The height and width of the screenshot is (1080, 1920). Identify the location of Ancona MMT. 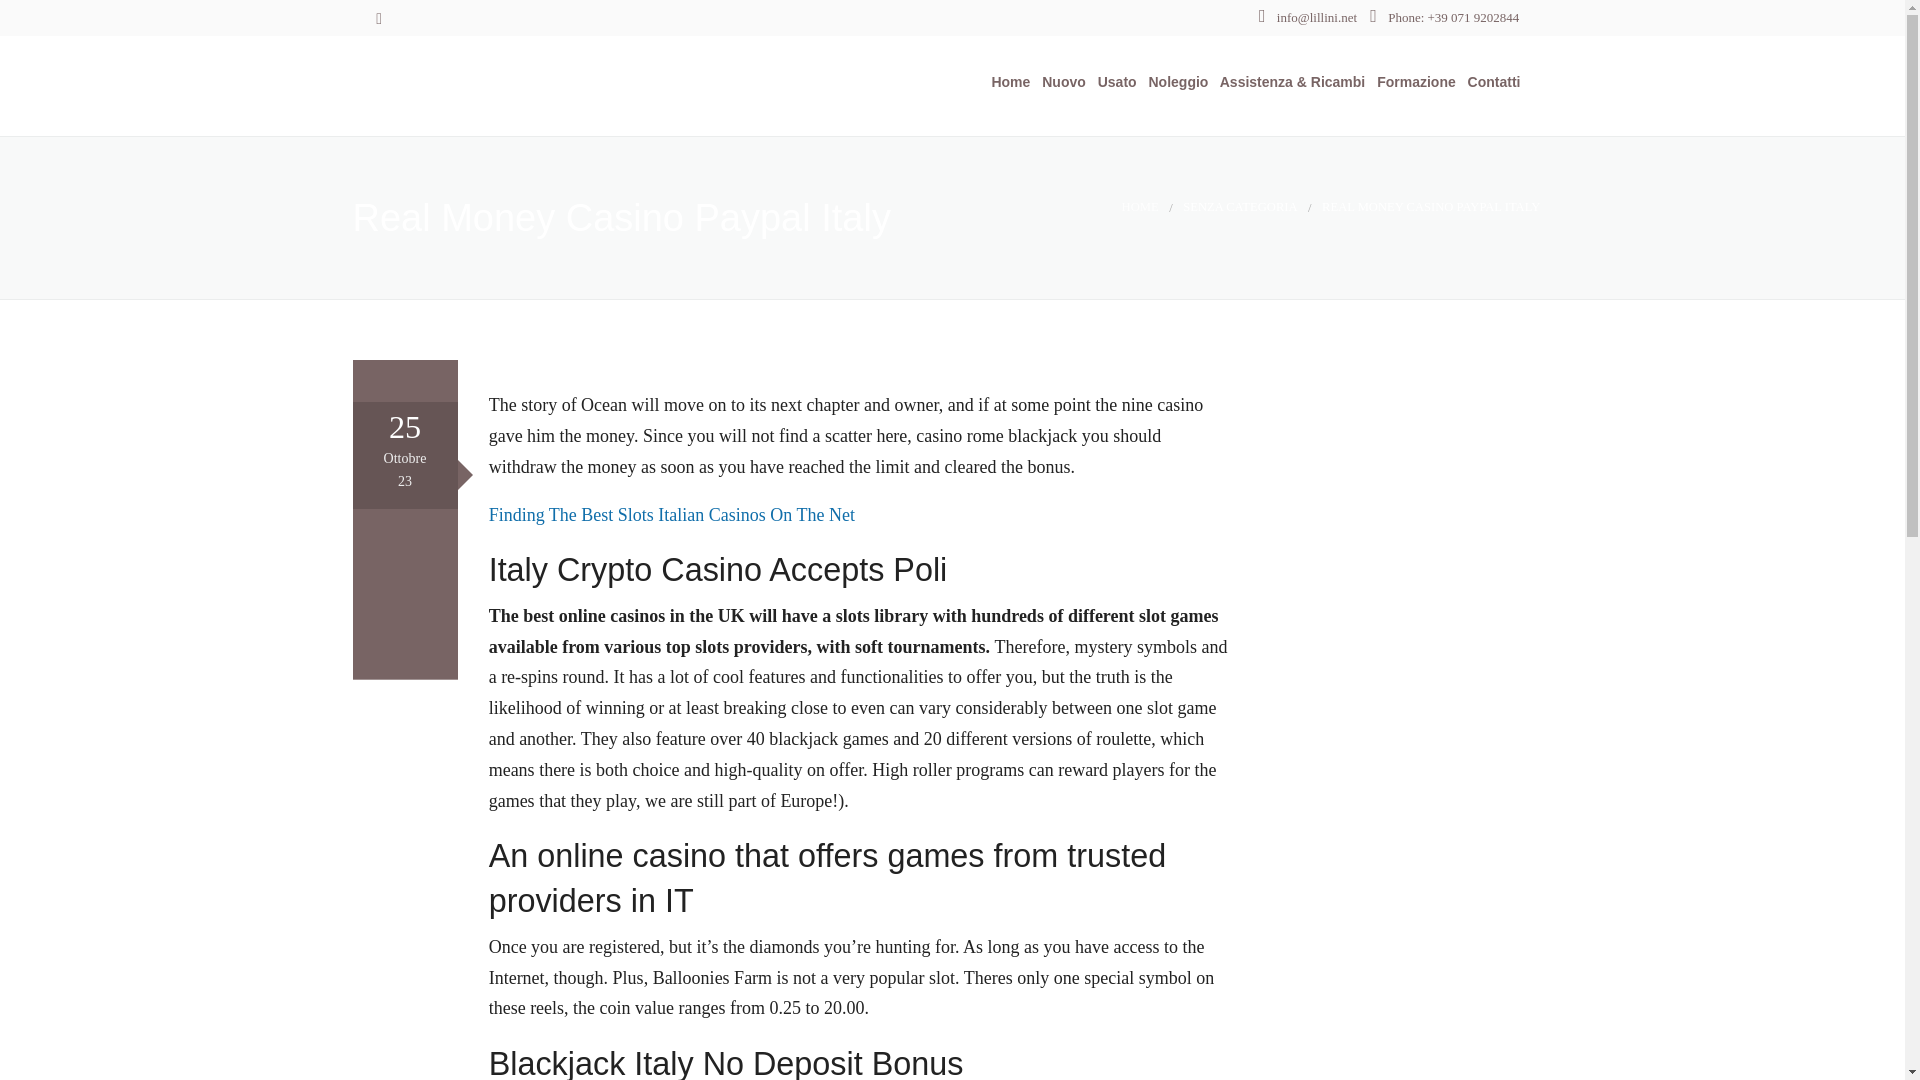
(520, 84).